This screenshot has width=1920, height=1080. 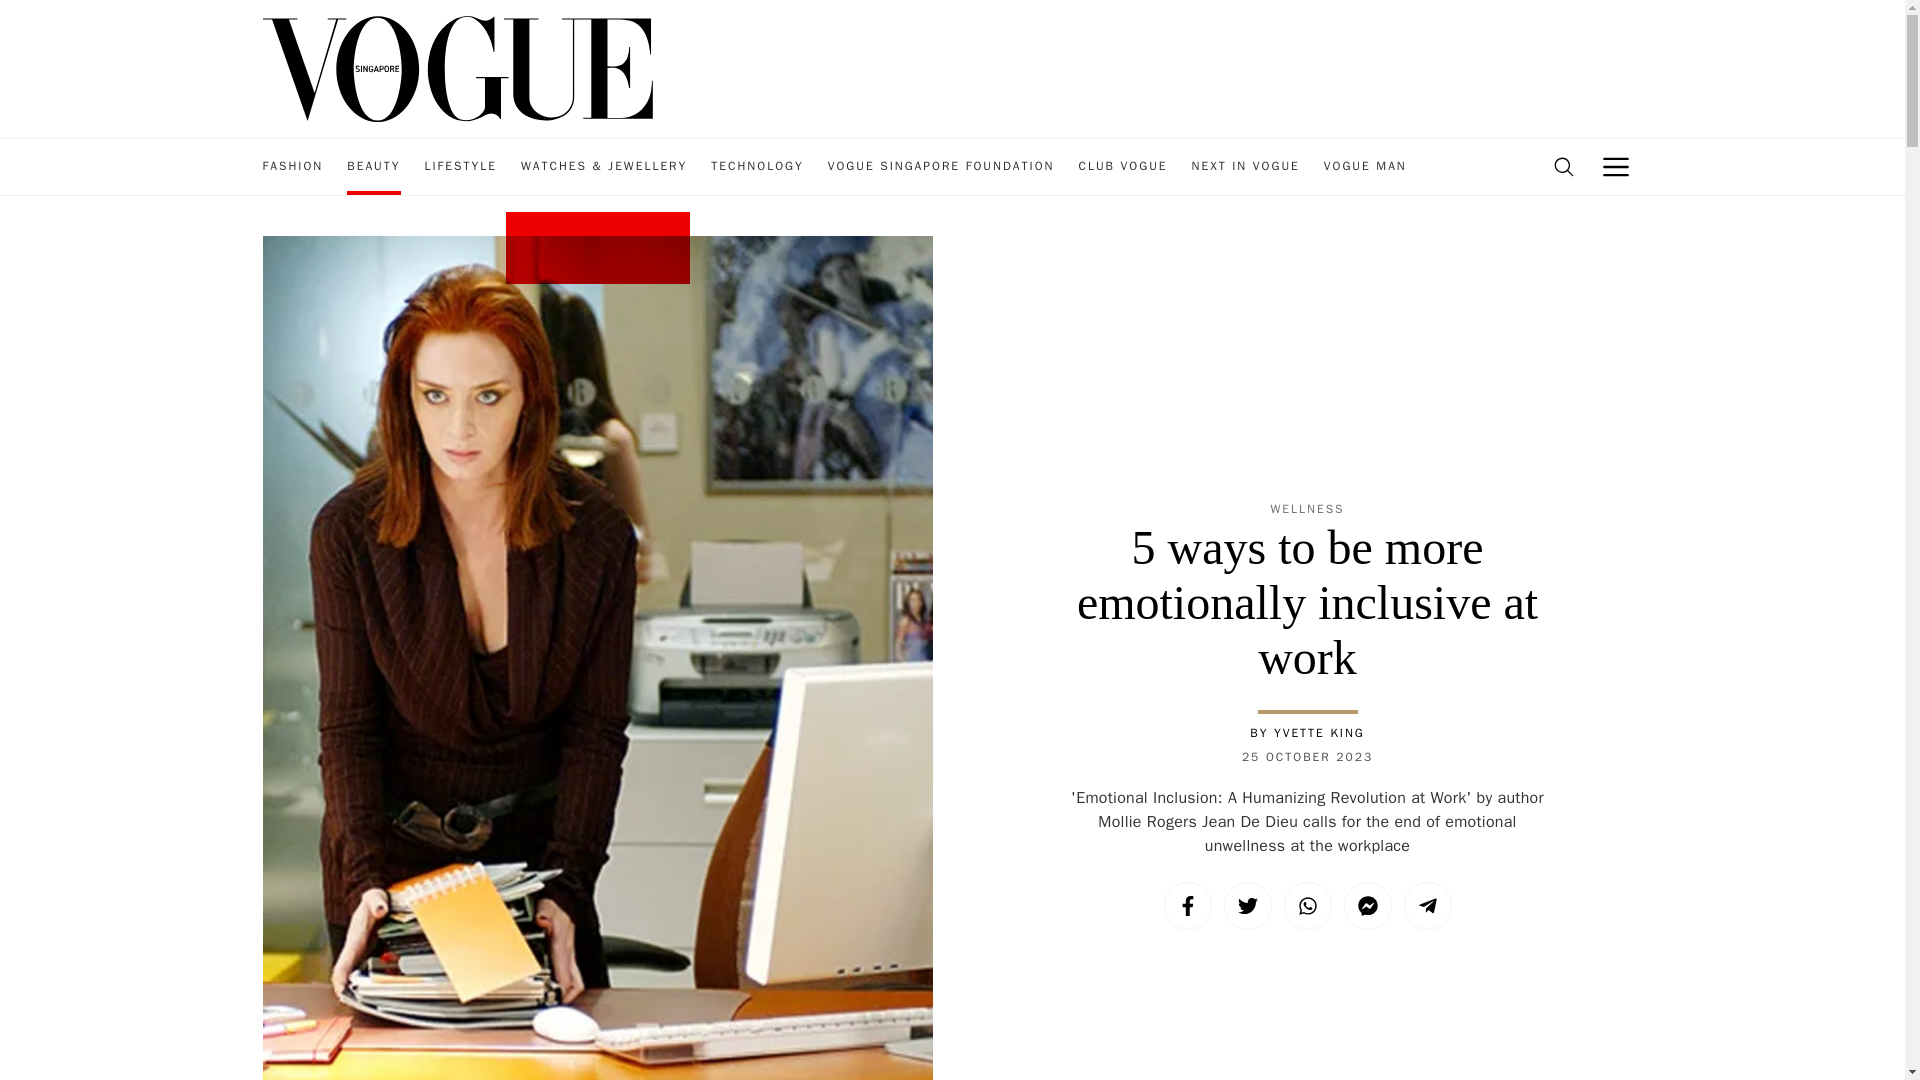 What do you see at coordinates (756, 167) in the screenshot?
I see `TECHNOLOGY` at bounding box center [756, 167].